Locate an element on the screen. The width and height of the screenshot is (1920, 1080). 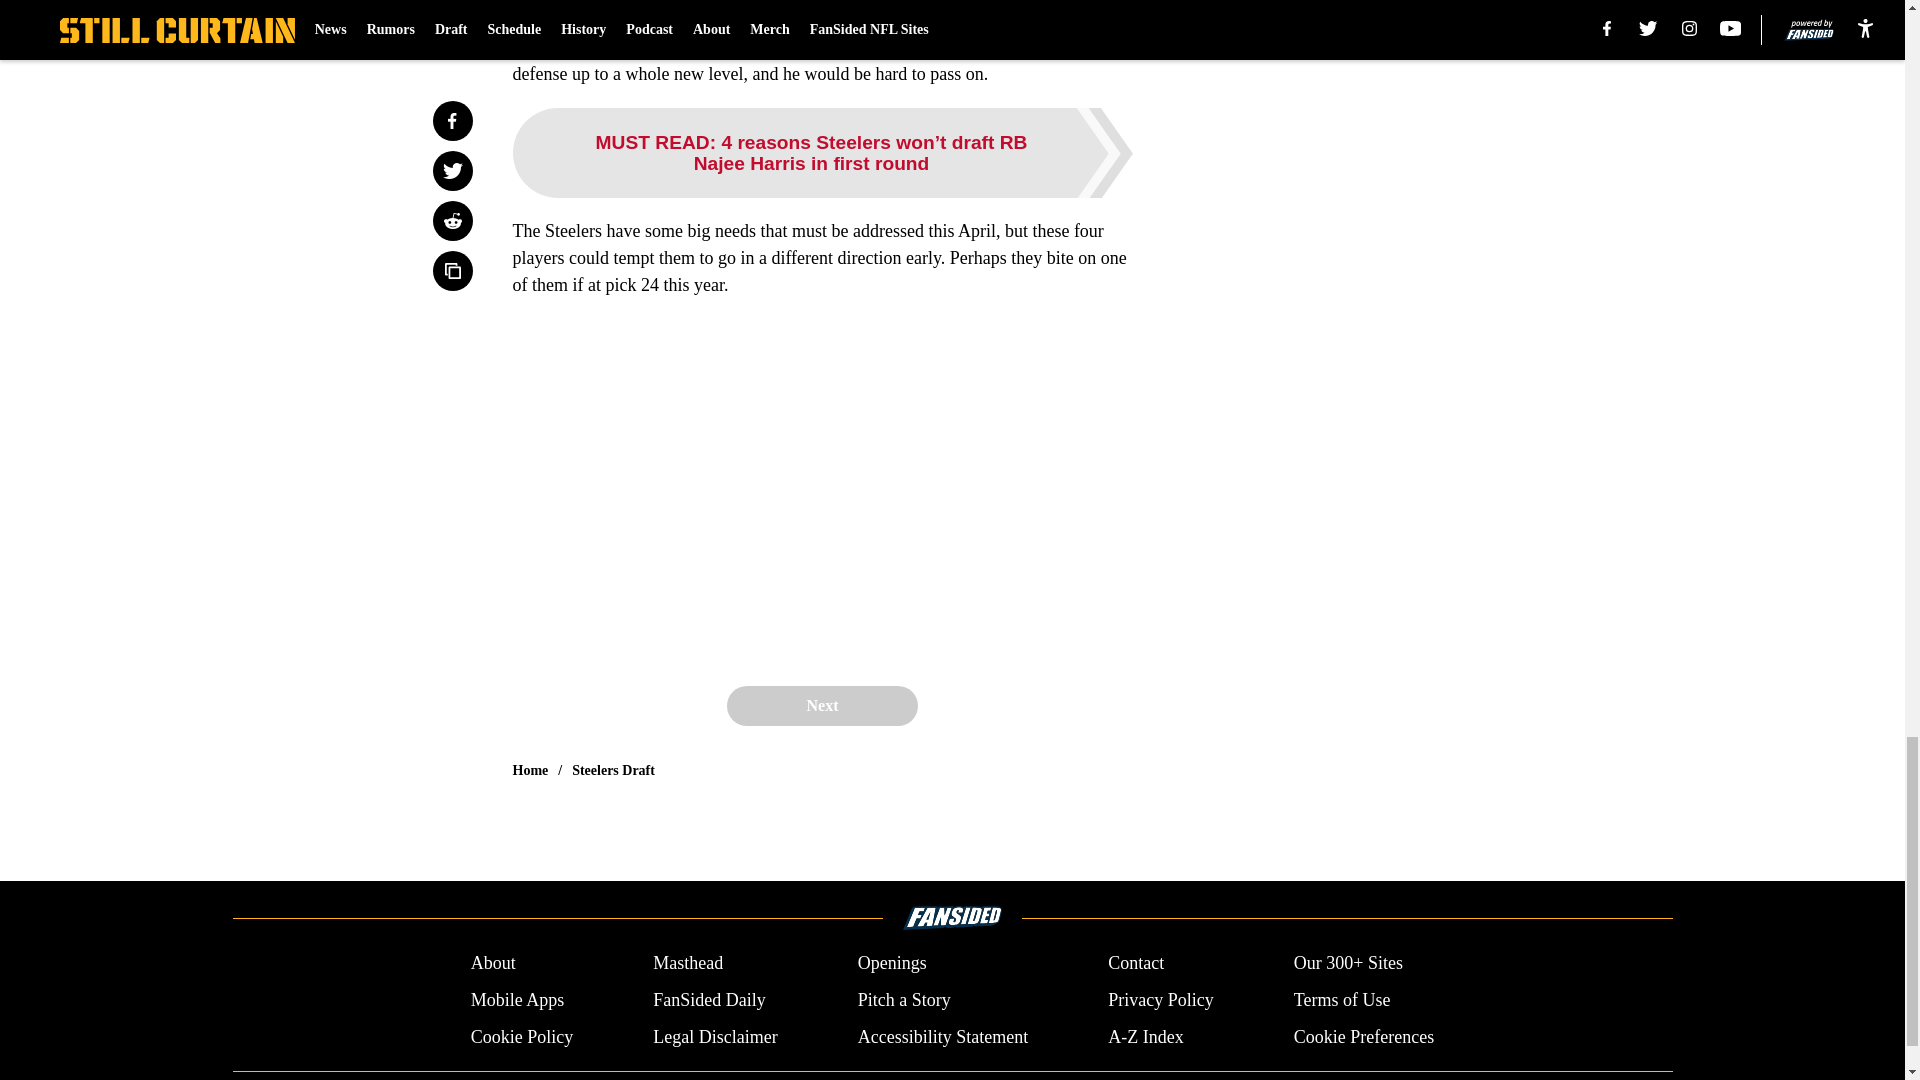
Openings is located at coordinates (892, 964).